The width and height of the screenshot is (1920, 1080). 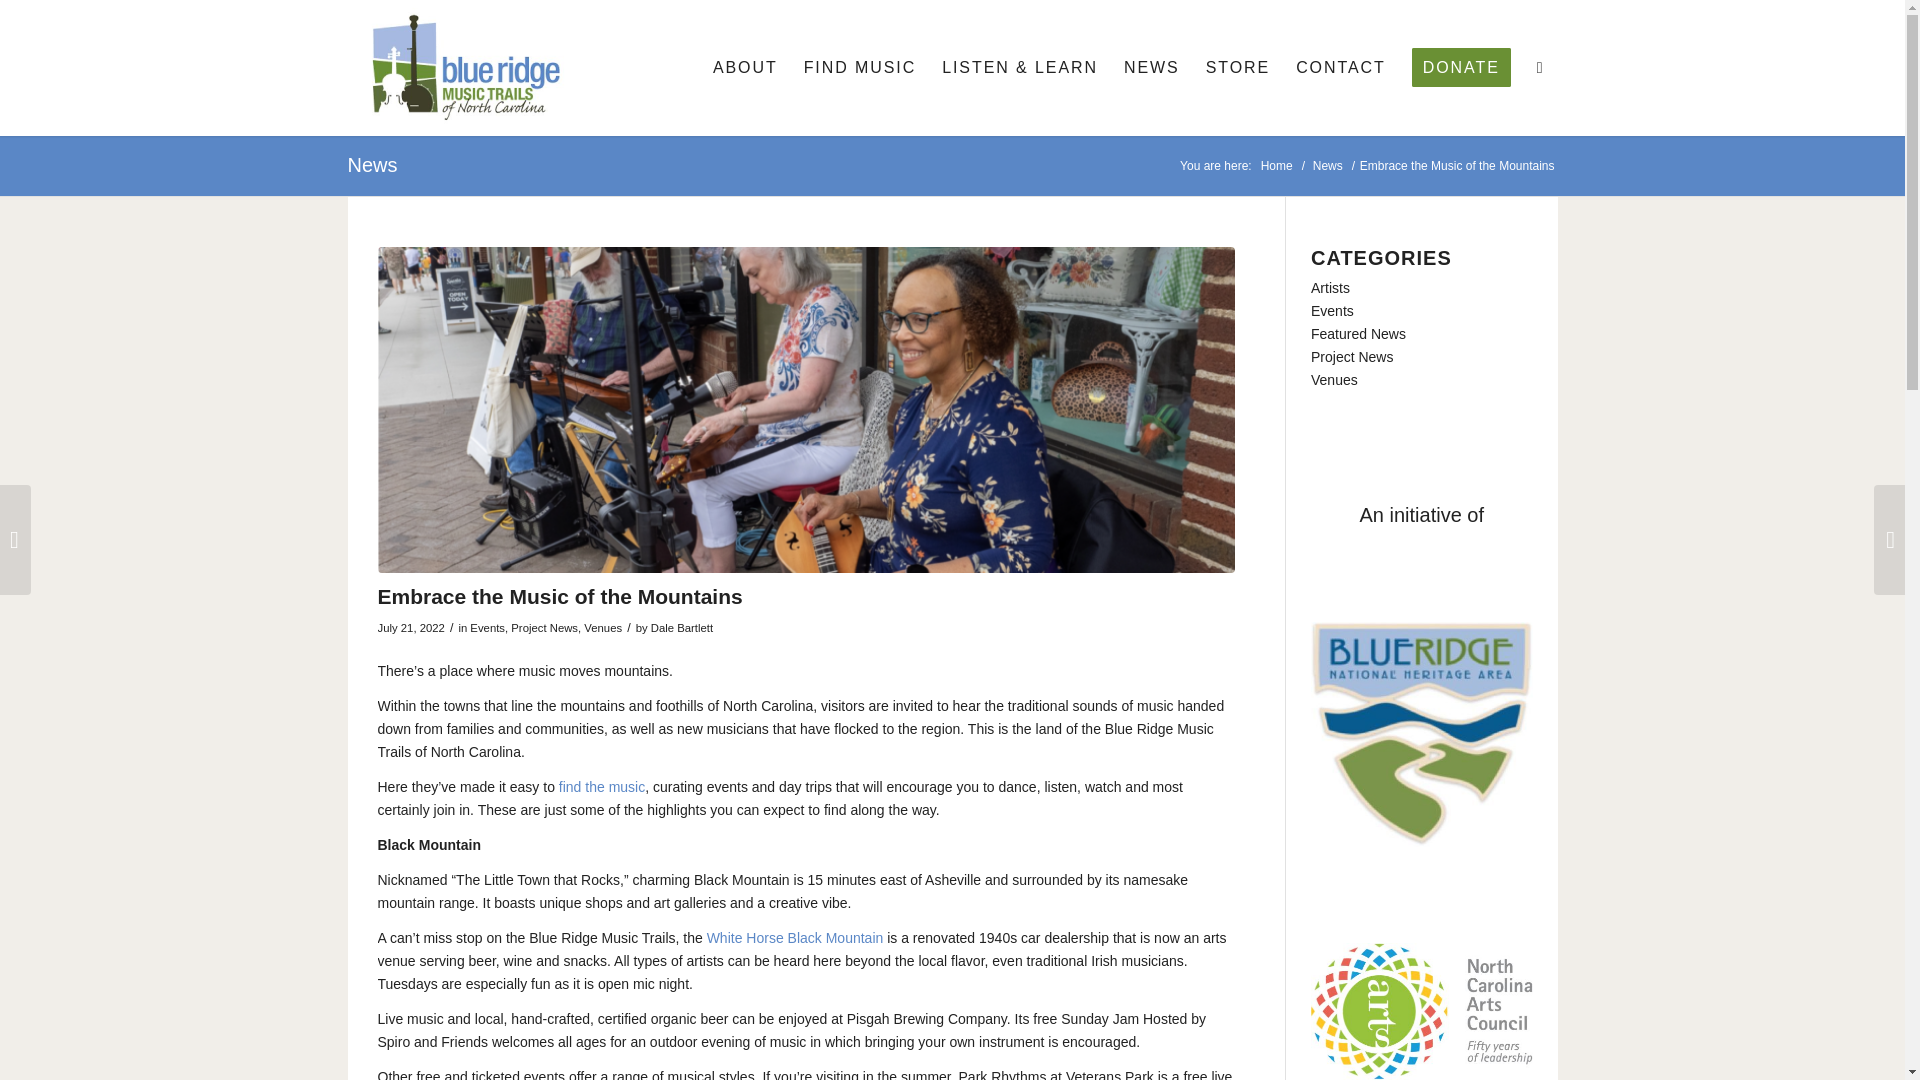 I want to click on Home, so click(x=1277, y=166).